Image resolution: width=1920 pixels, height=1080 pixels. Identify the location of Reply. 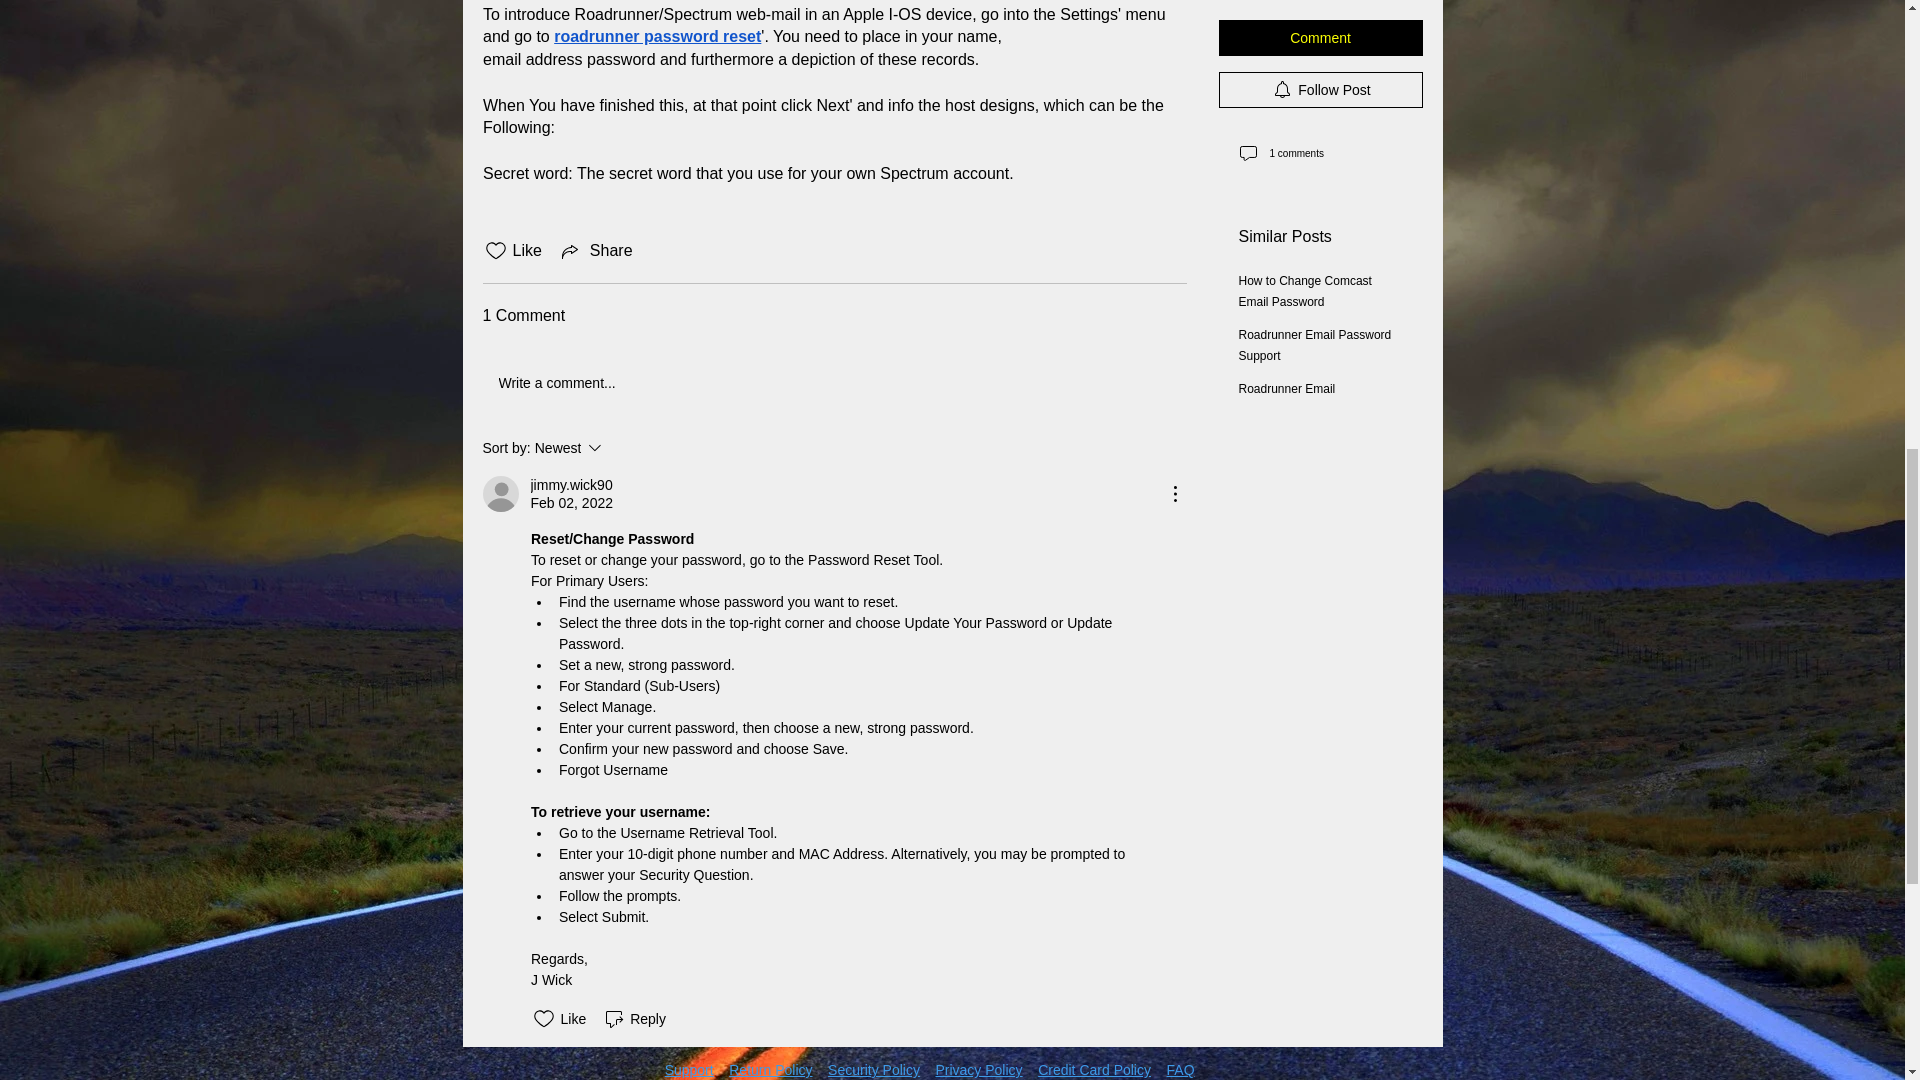
(634, 1018).